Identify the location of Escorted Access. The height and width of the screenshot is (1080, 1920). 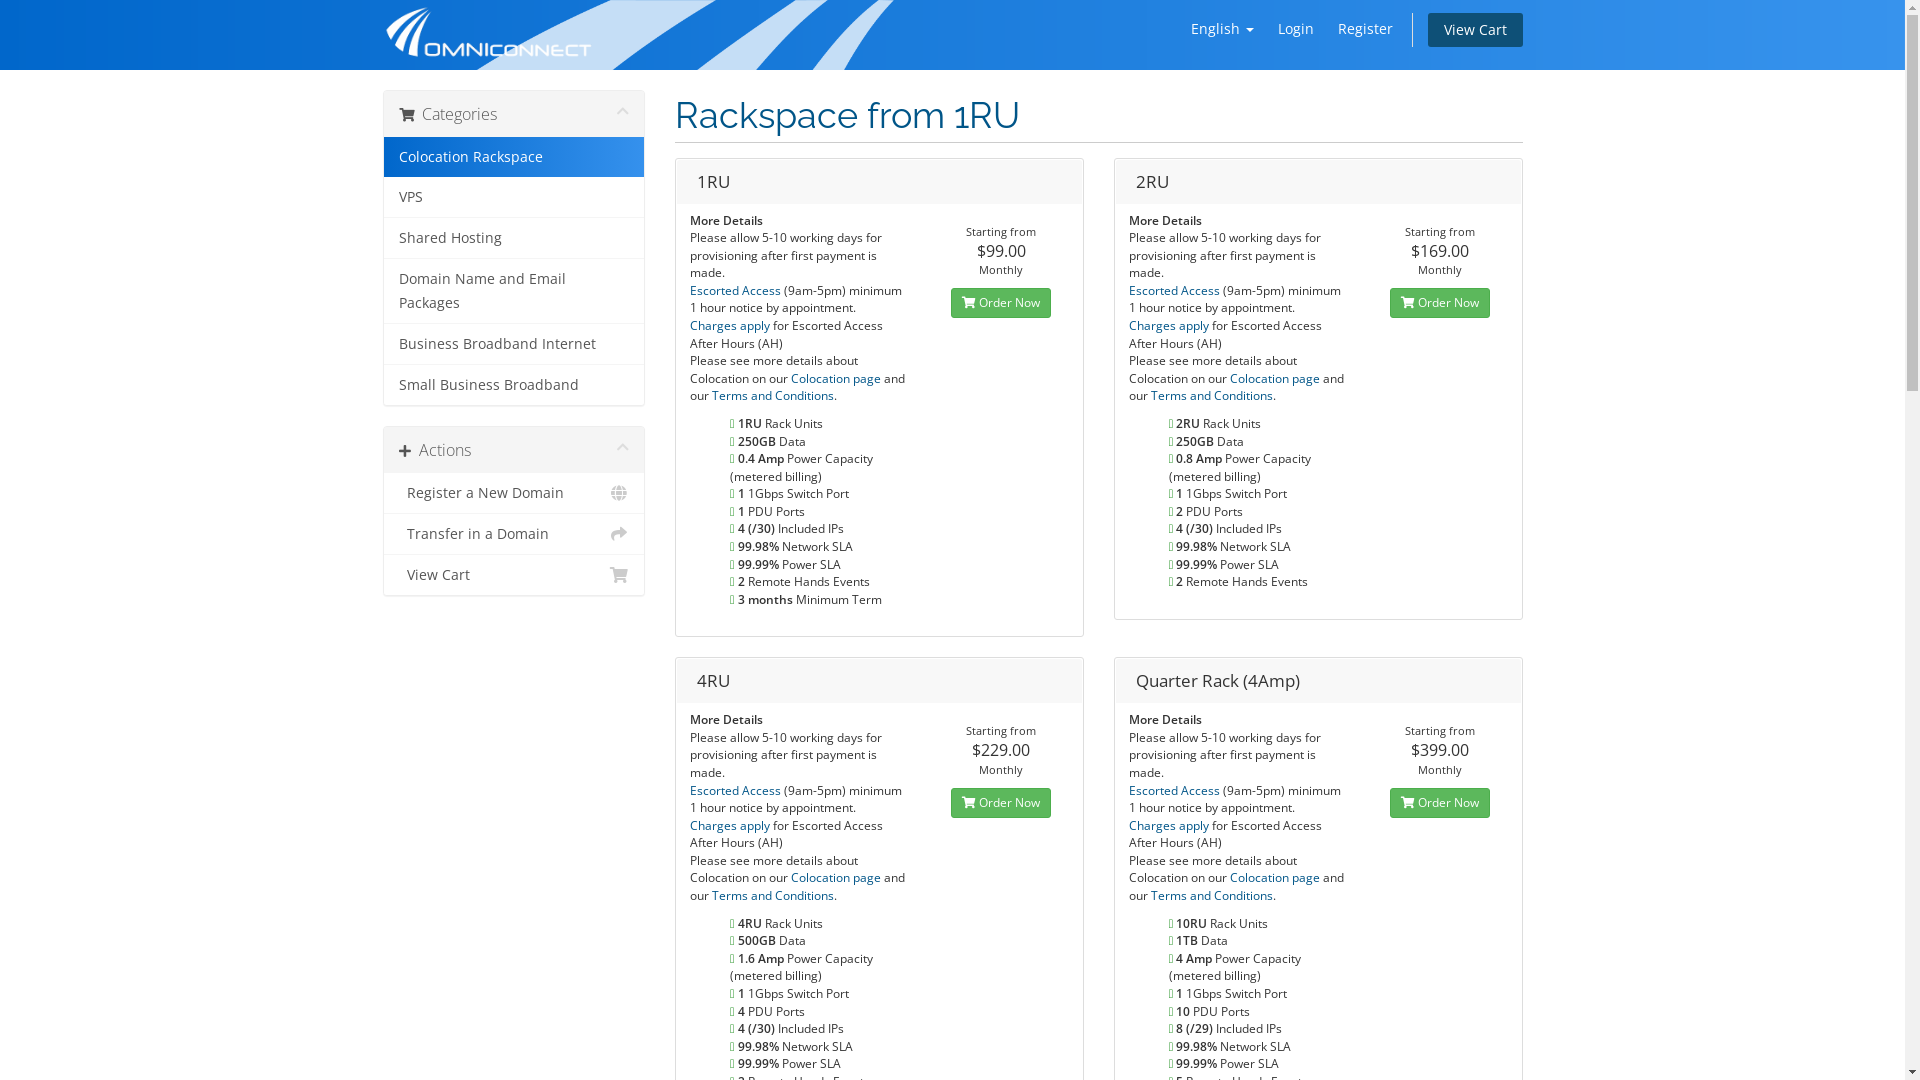
(1176, 290).